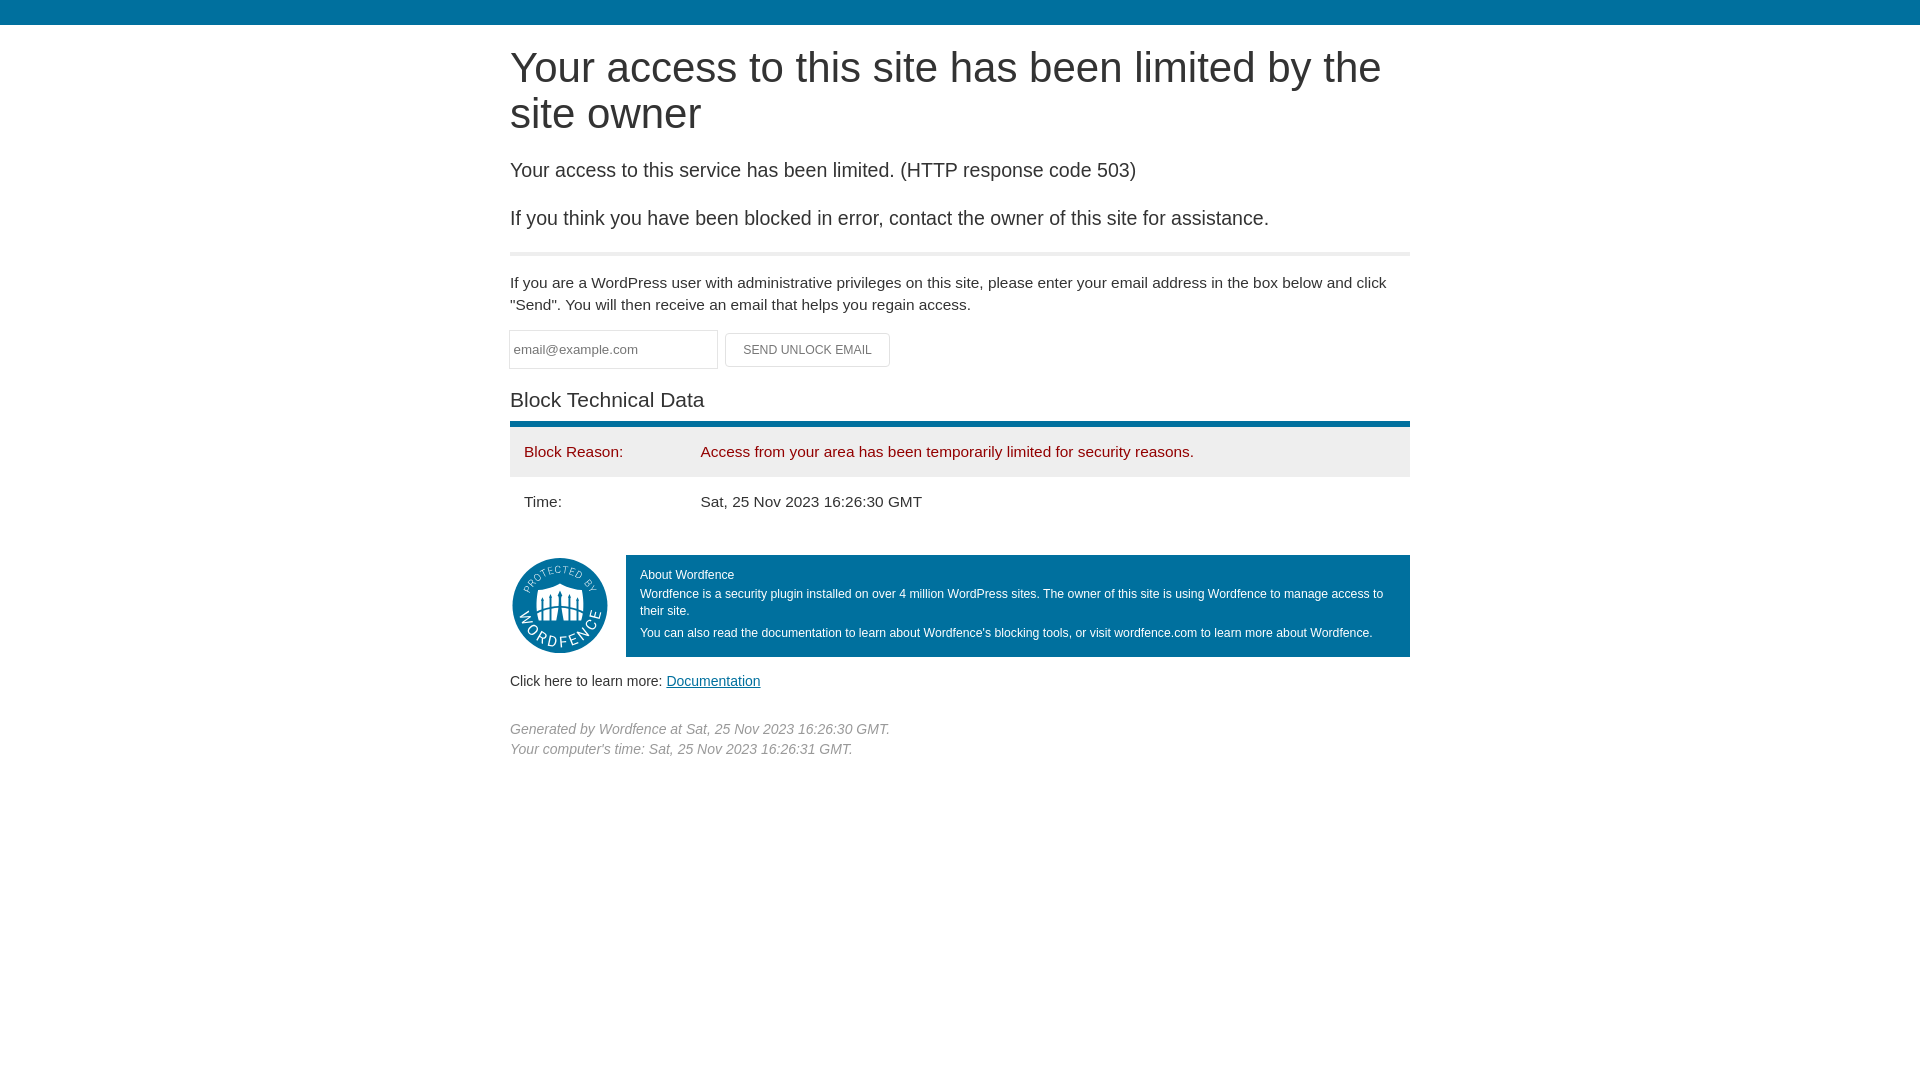  I want to click on Documentation, so click(713, 681).